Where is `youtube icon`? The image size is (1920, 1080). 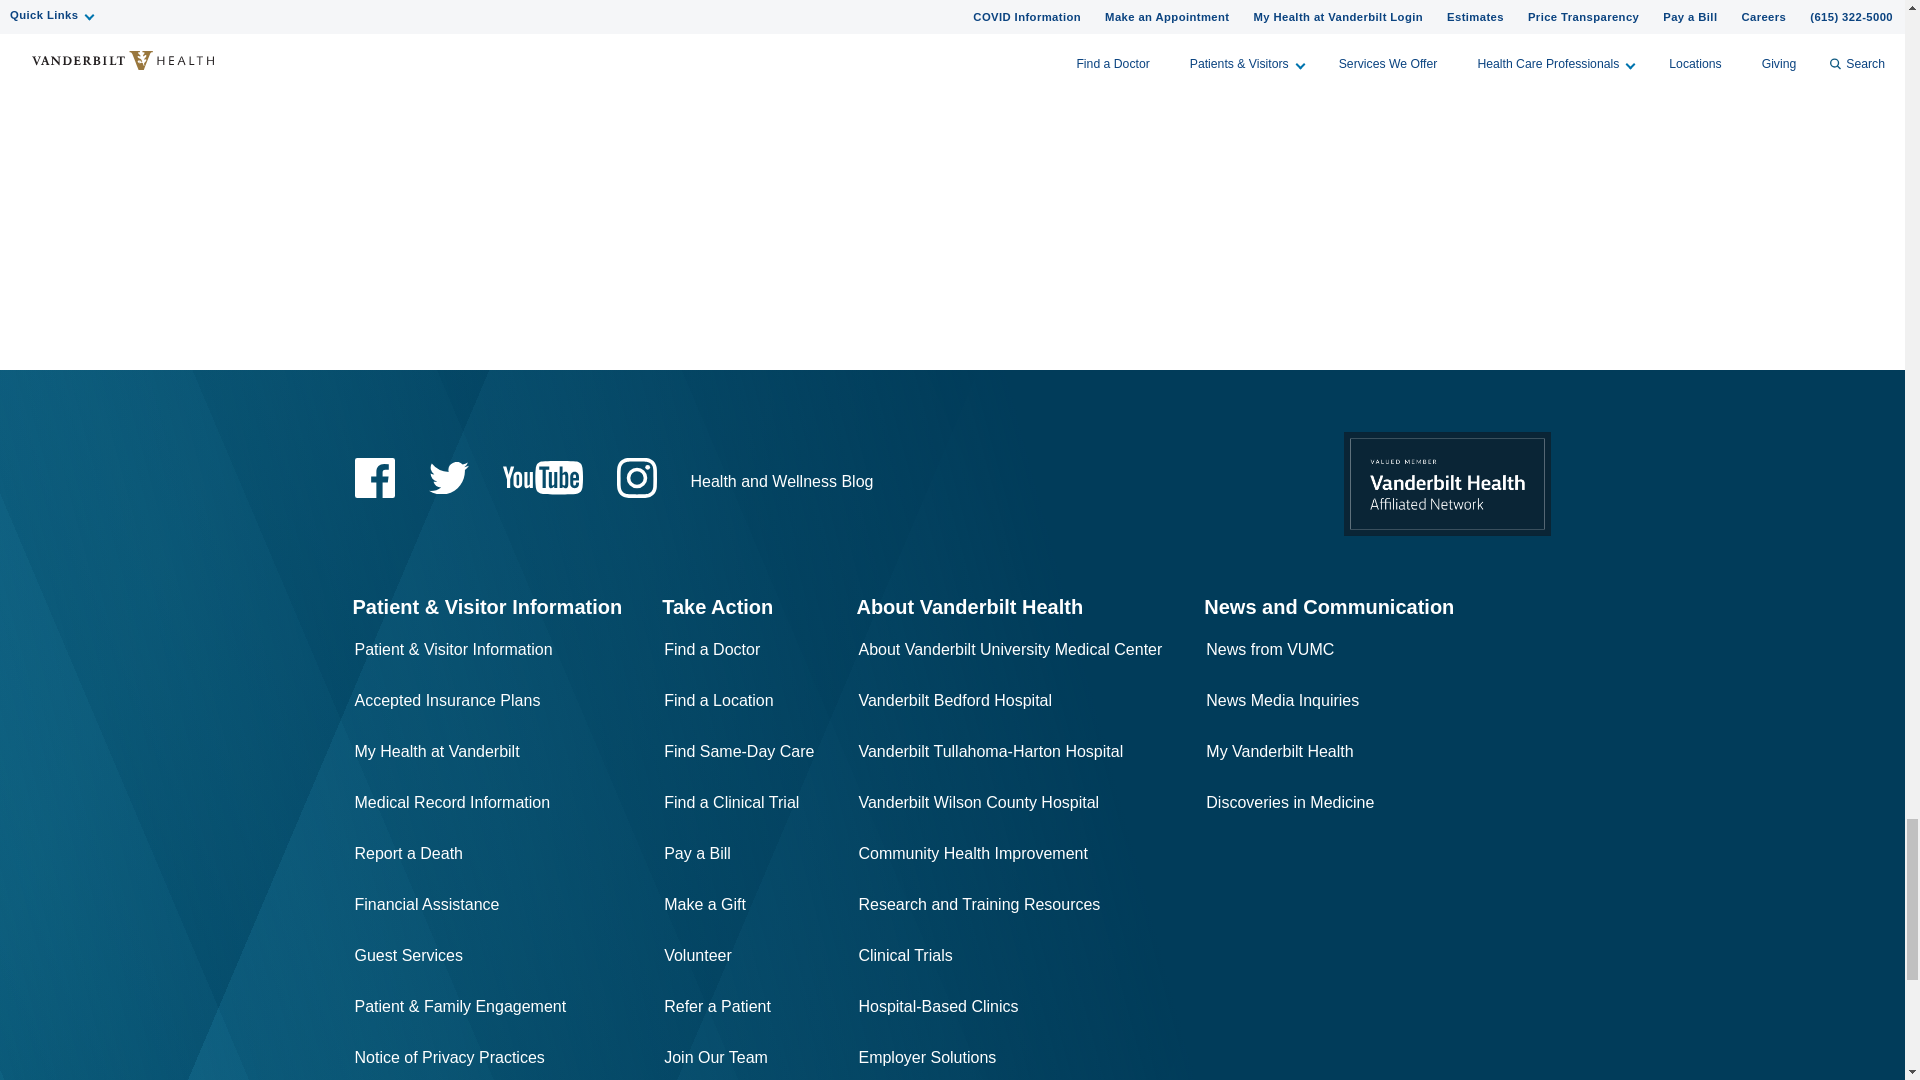 youtube icon is located at coordinates (541, 478).